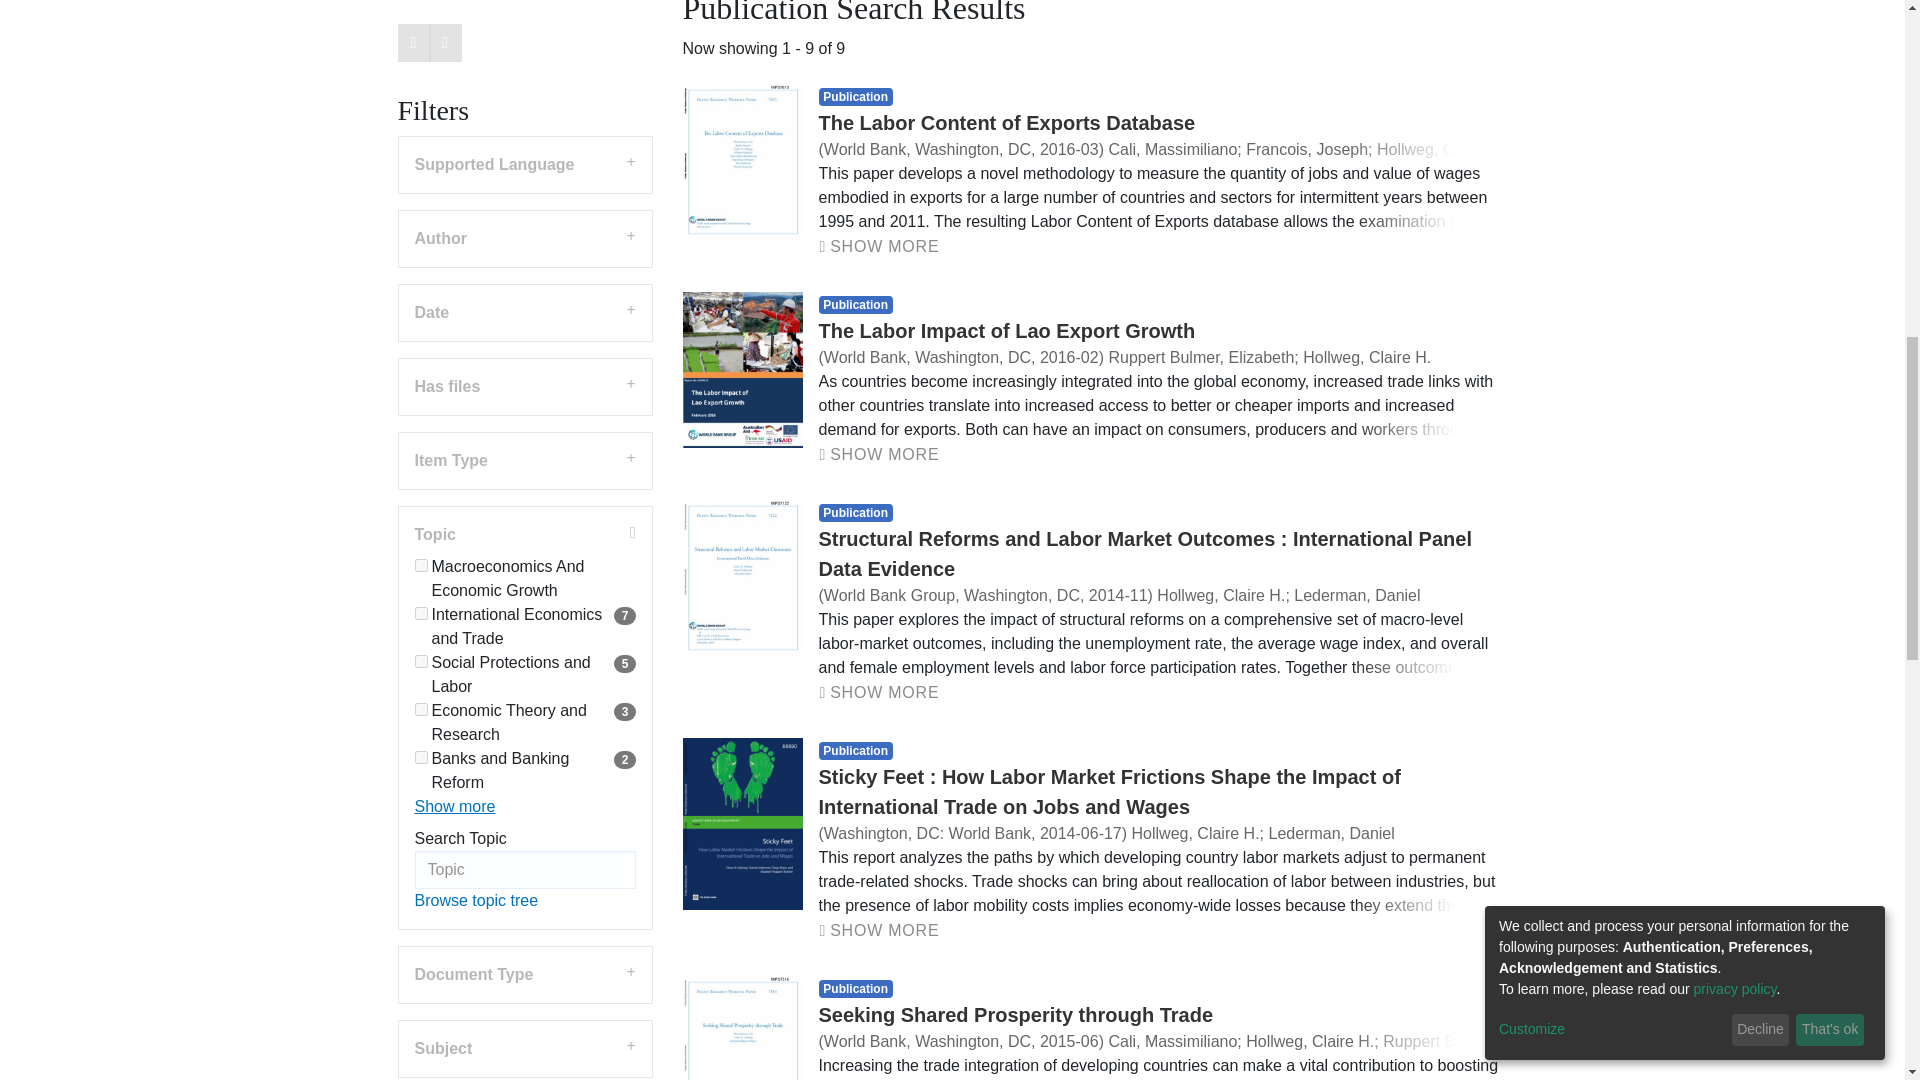 The height and width of the screenshot is (1080, 1920). Describe the element at coordinates (524, 49) in the screenshot. I see `Supported Language` at that location.